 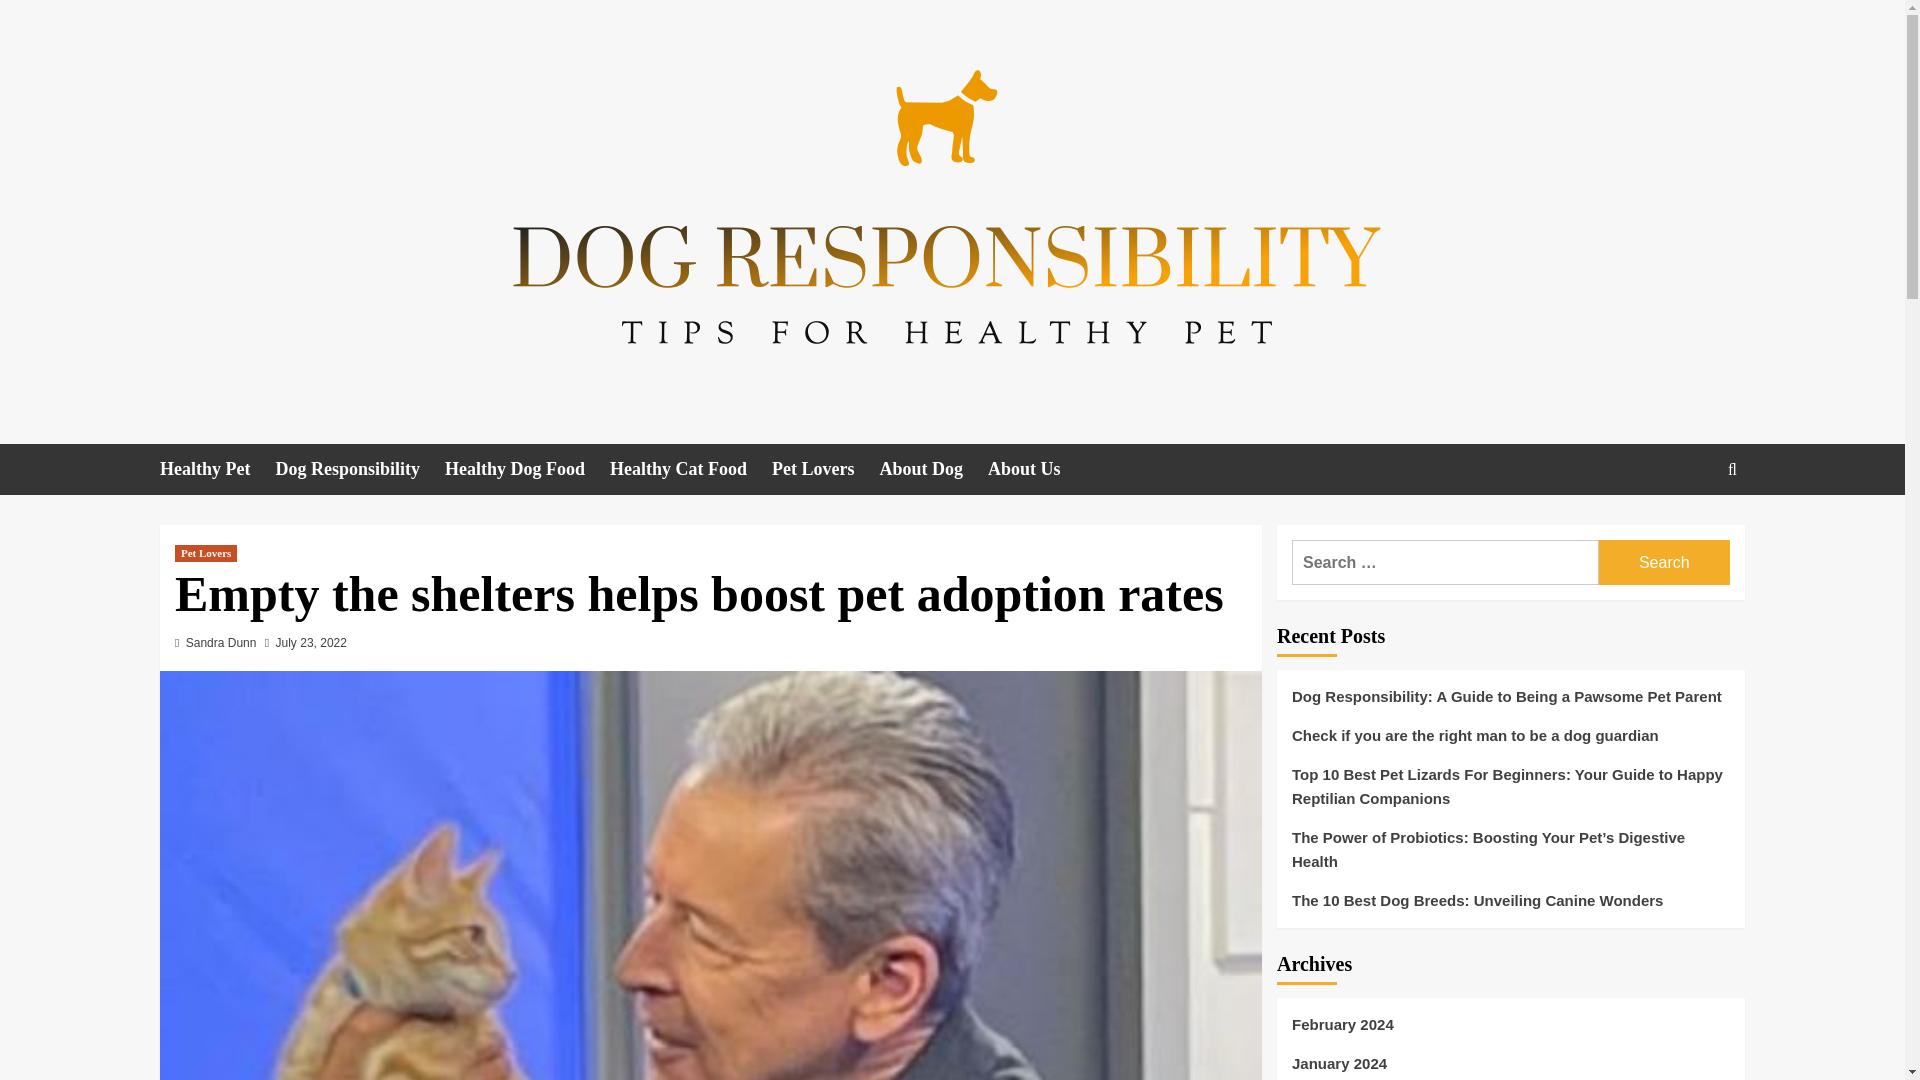 I want to click on Sandra Dunn, so click(x=222, y=643).